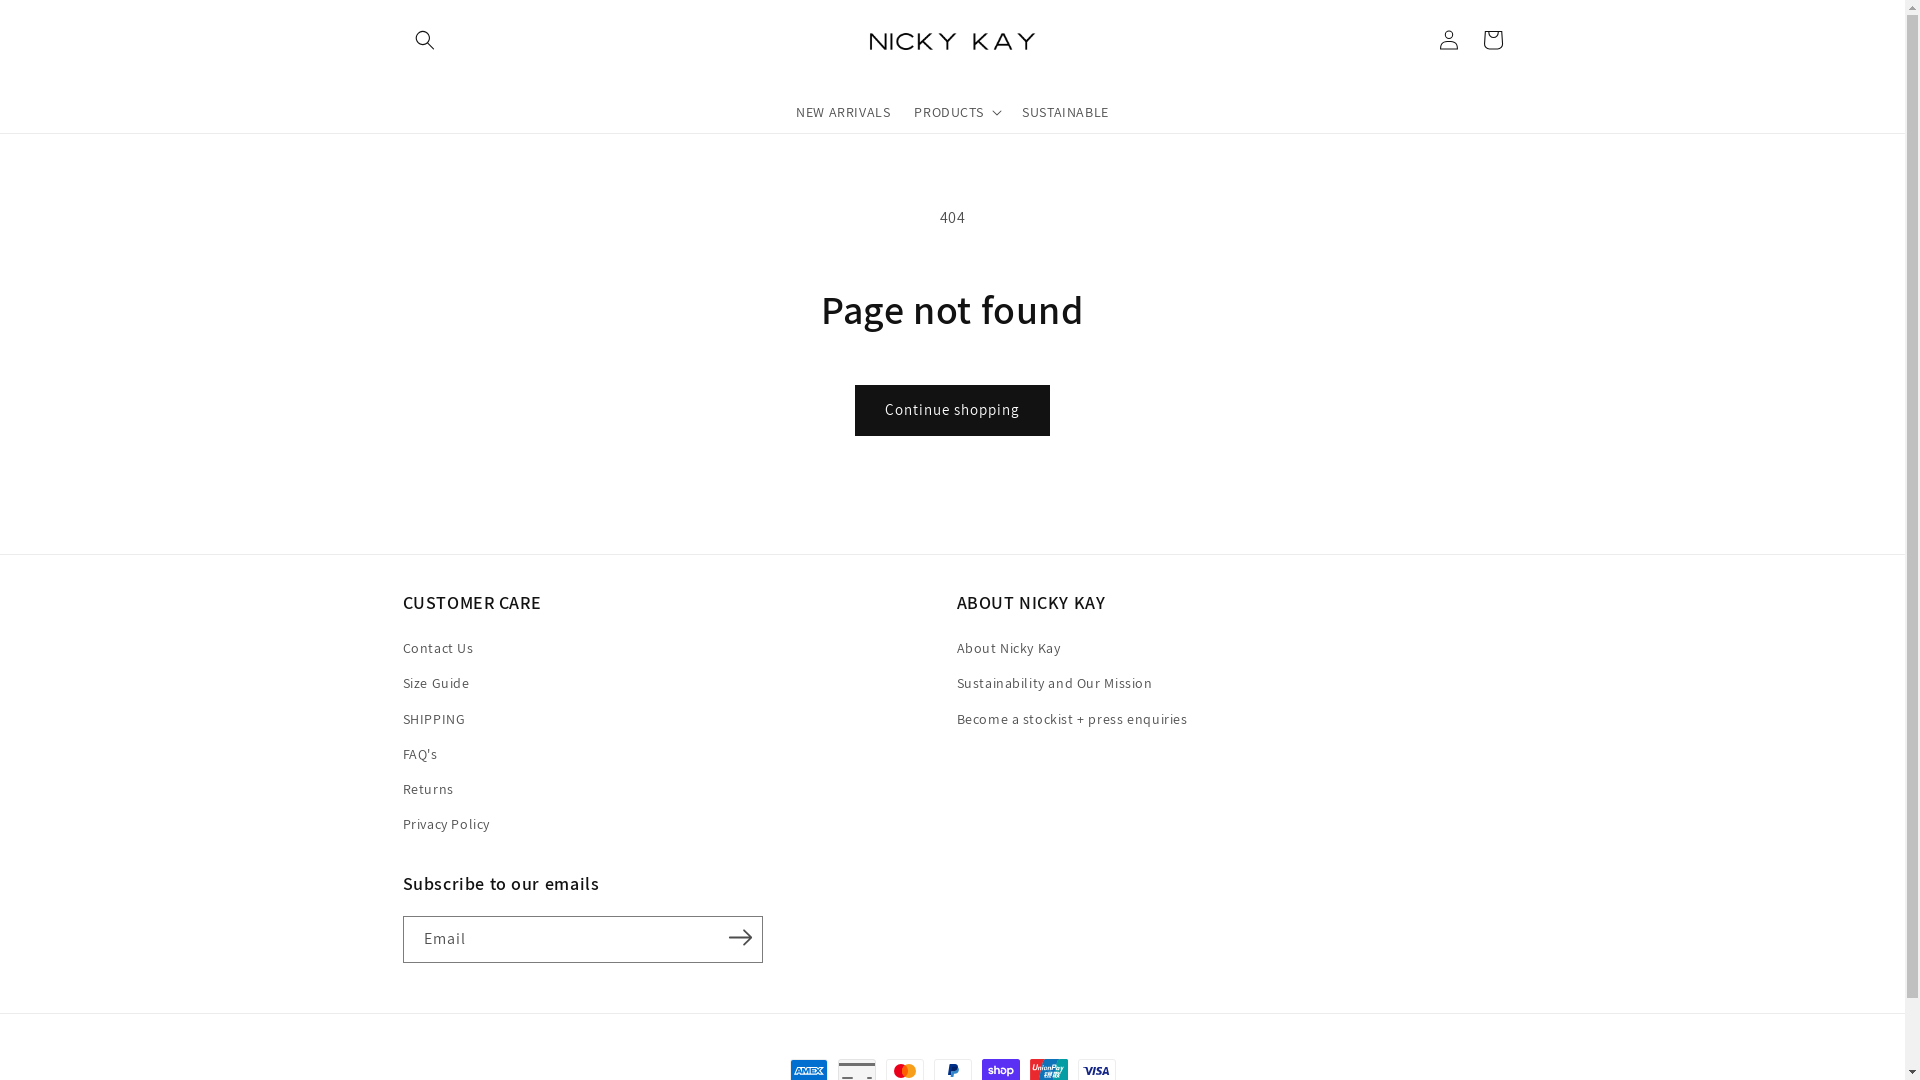  Describe the element at coordinates (420, 754) in the screenshot. I see `FAQ's` at that location.